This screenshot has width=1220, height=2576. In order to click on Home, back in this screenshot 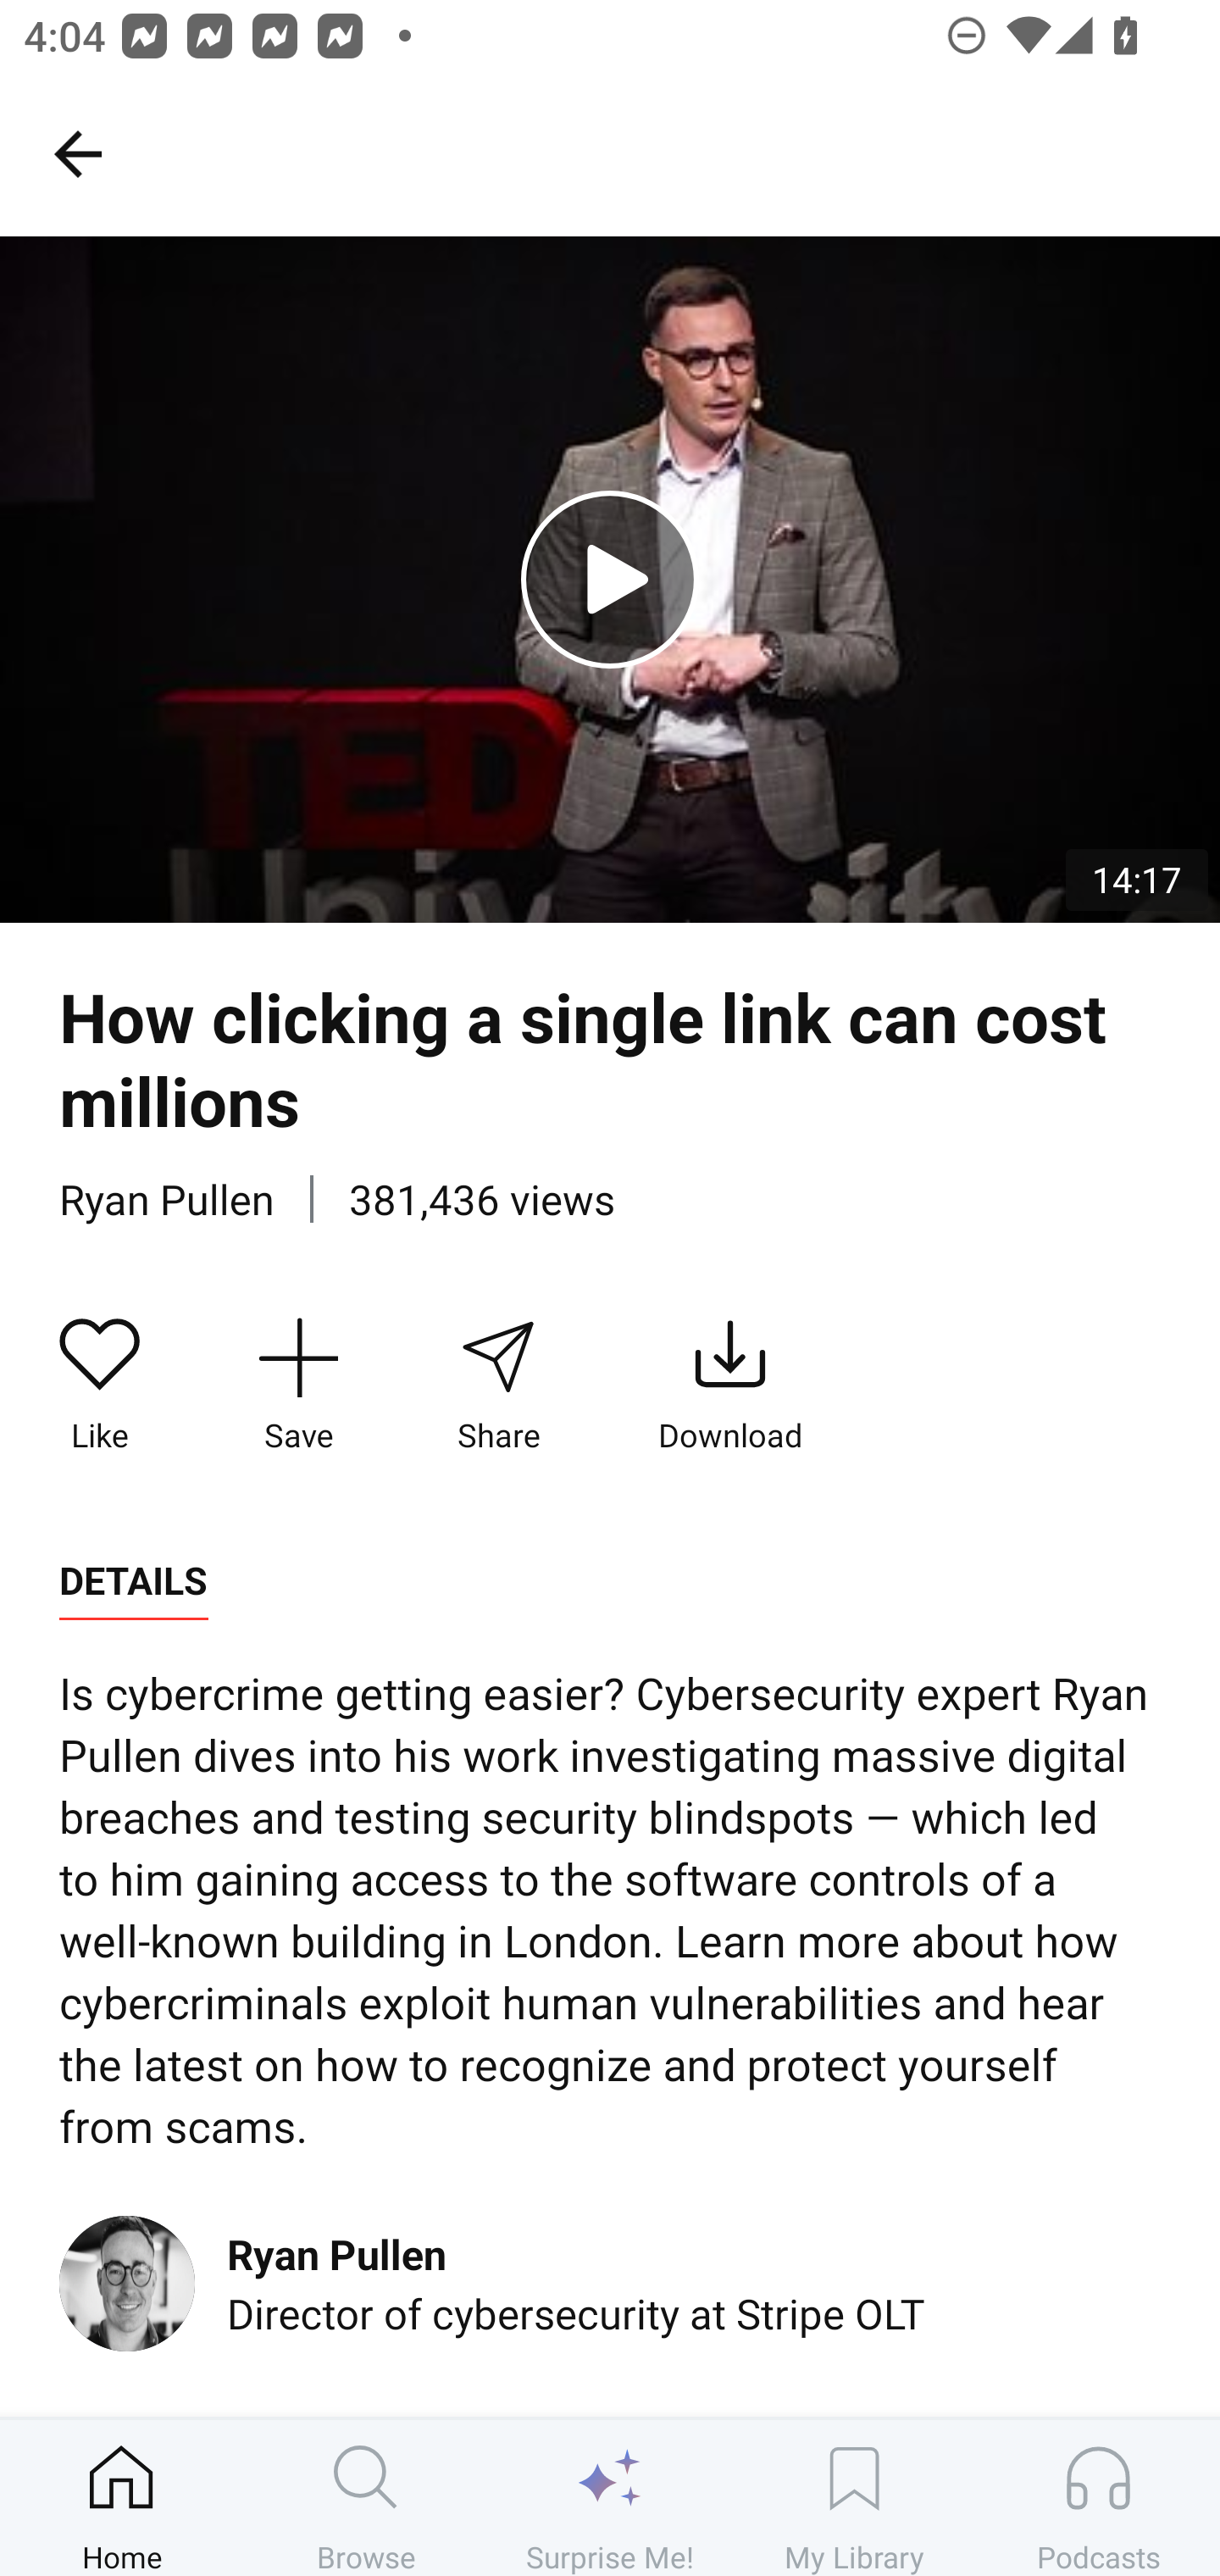, I will do `click(77, 153)`.